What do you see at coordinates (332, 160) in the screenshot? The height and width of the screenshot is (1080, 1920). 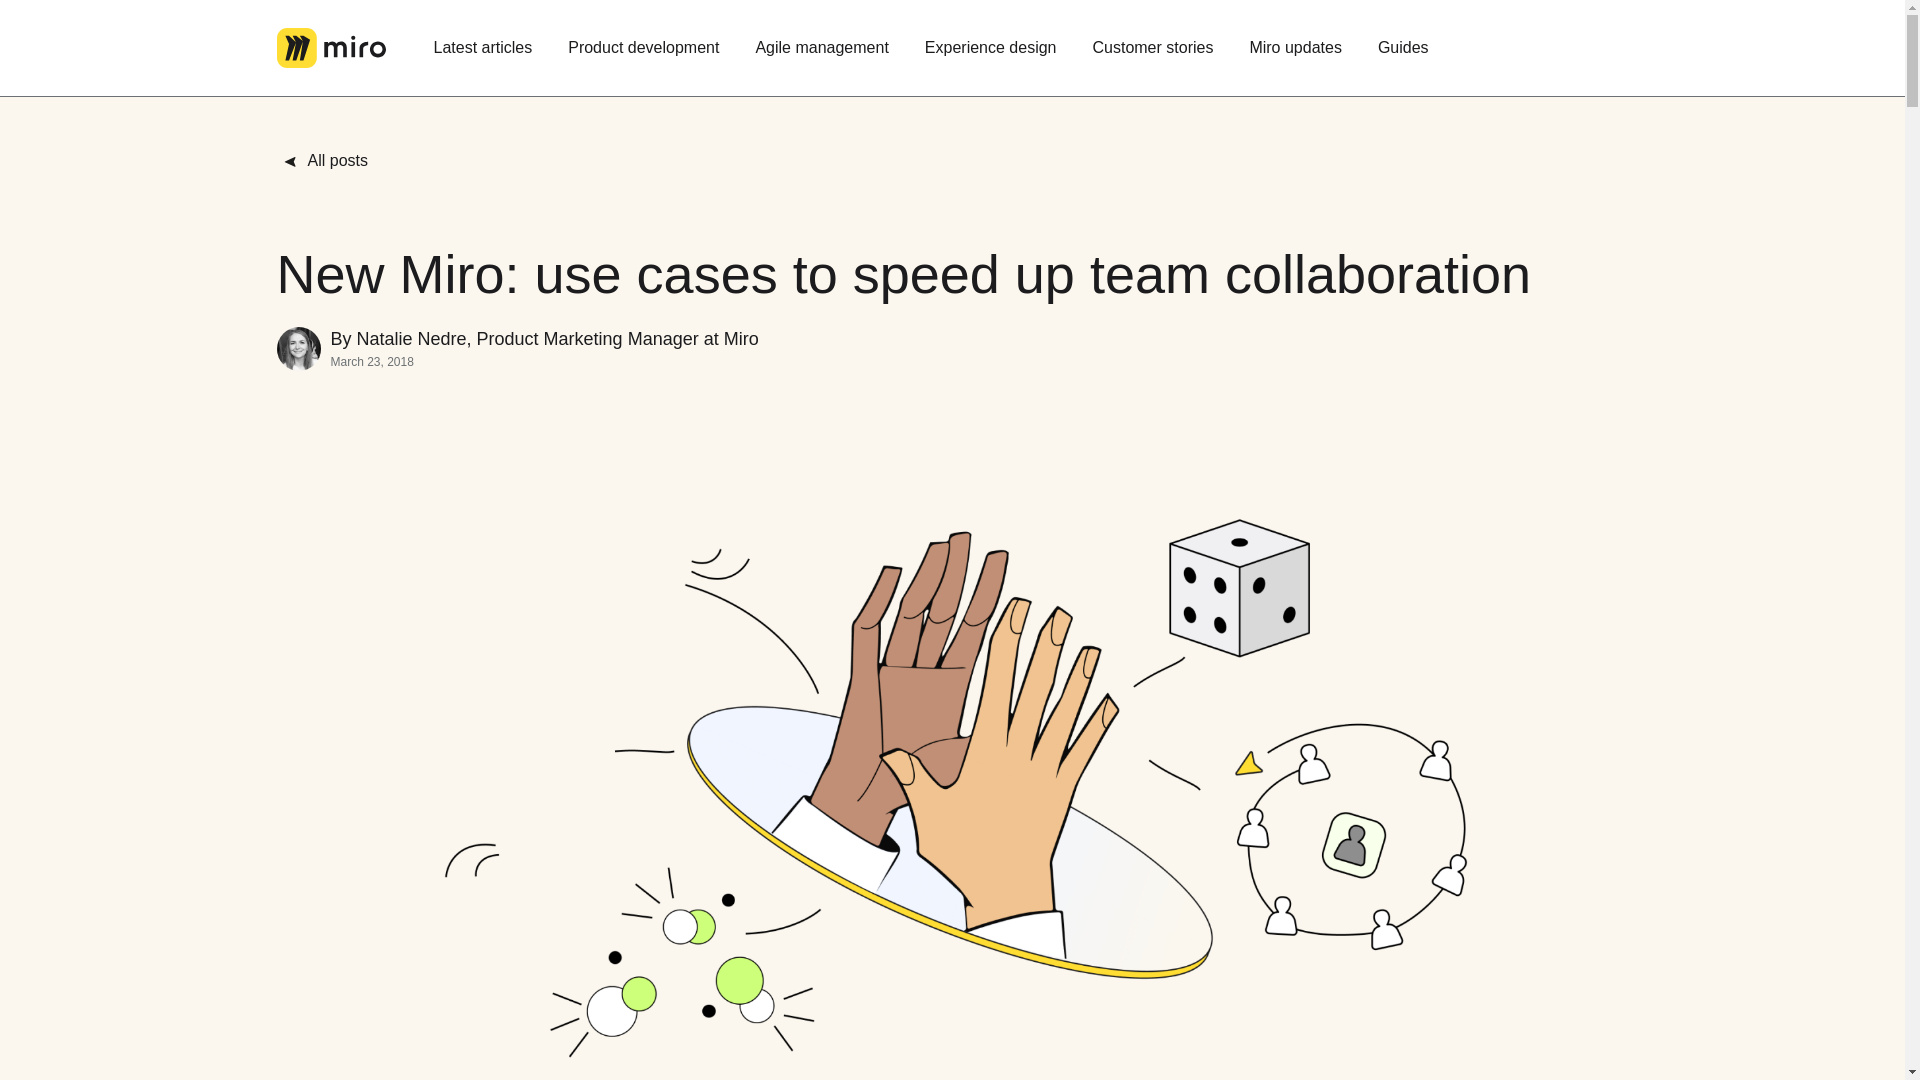 I see `All posts` at bounding box center [332, 160].